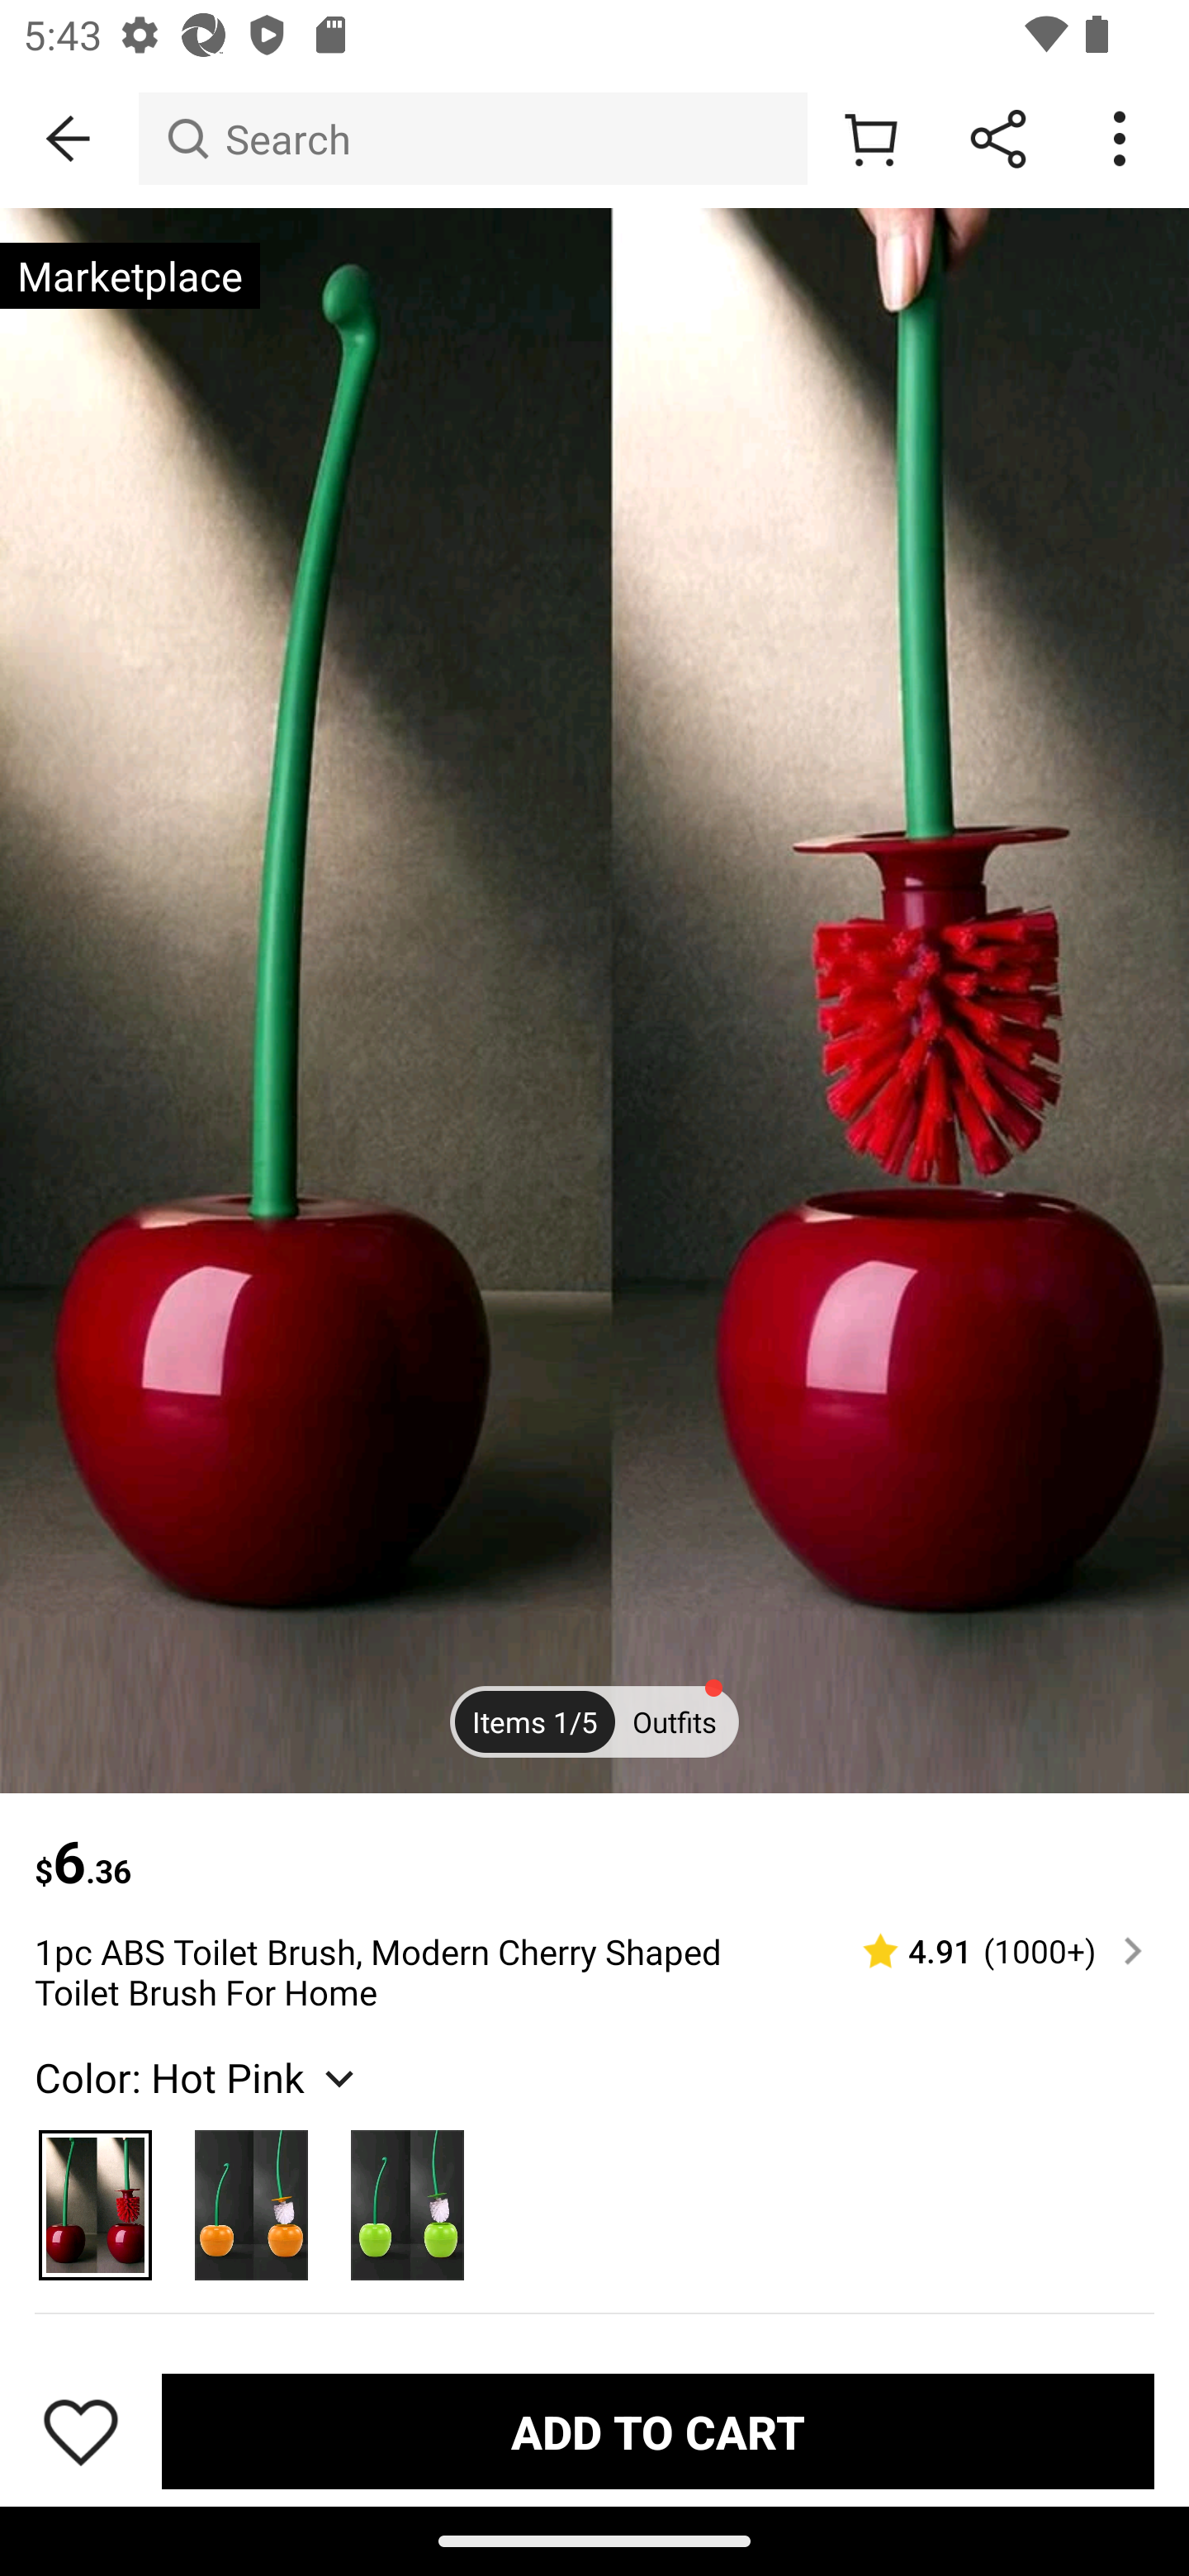 This screenshot has height=2576, width=1189. I want to click on Orange, so click(251, 2197).